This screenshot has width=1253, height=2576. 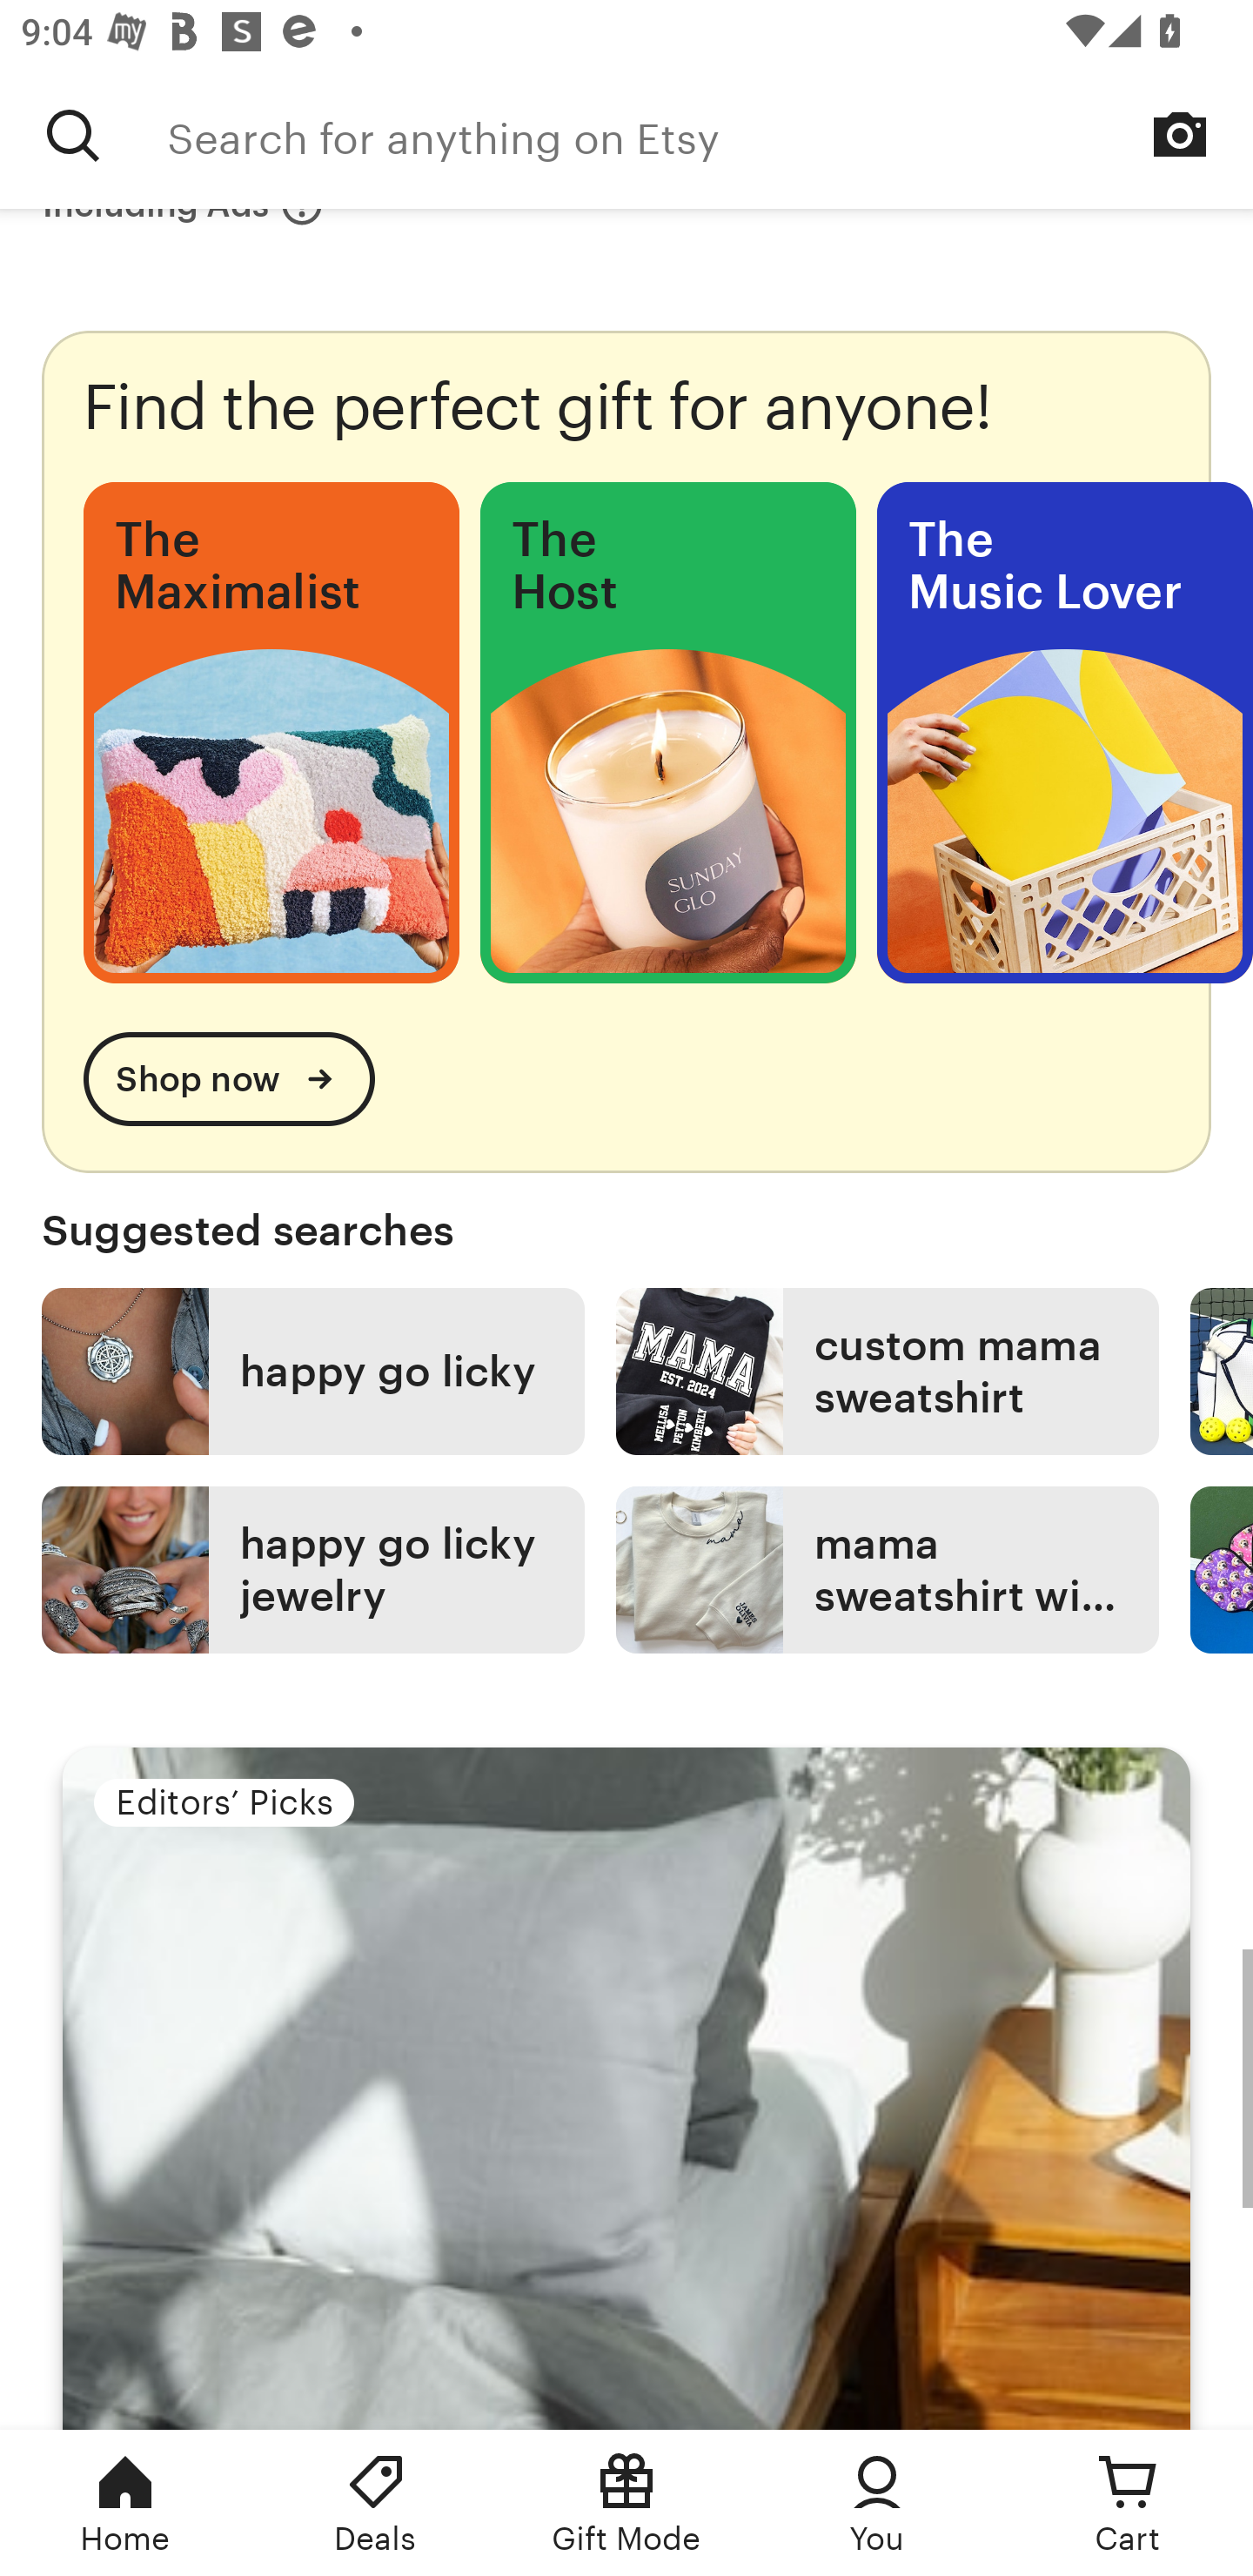 I want to click on Search for anything on Etsy, so click(x=710, y=135).